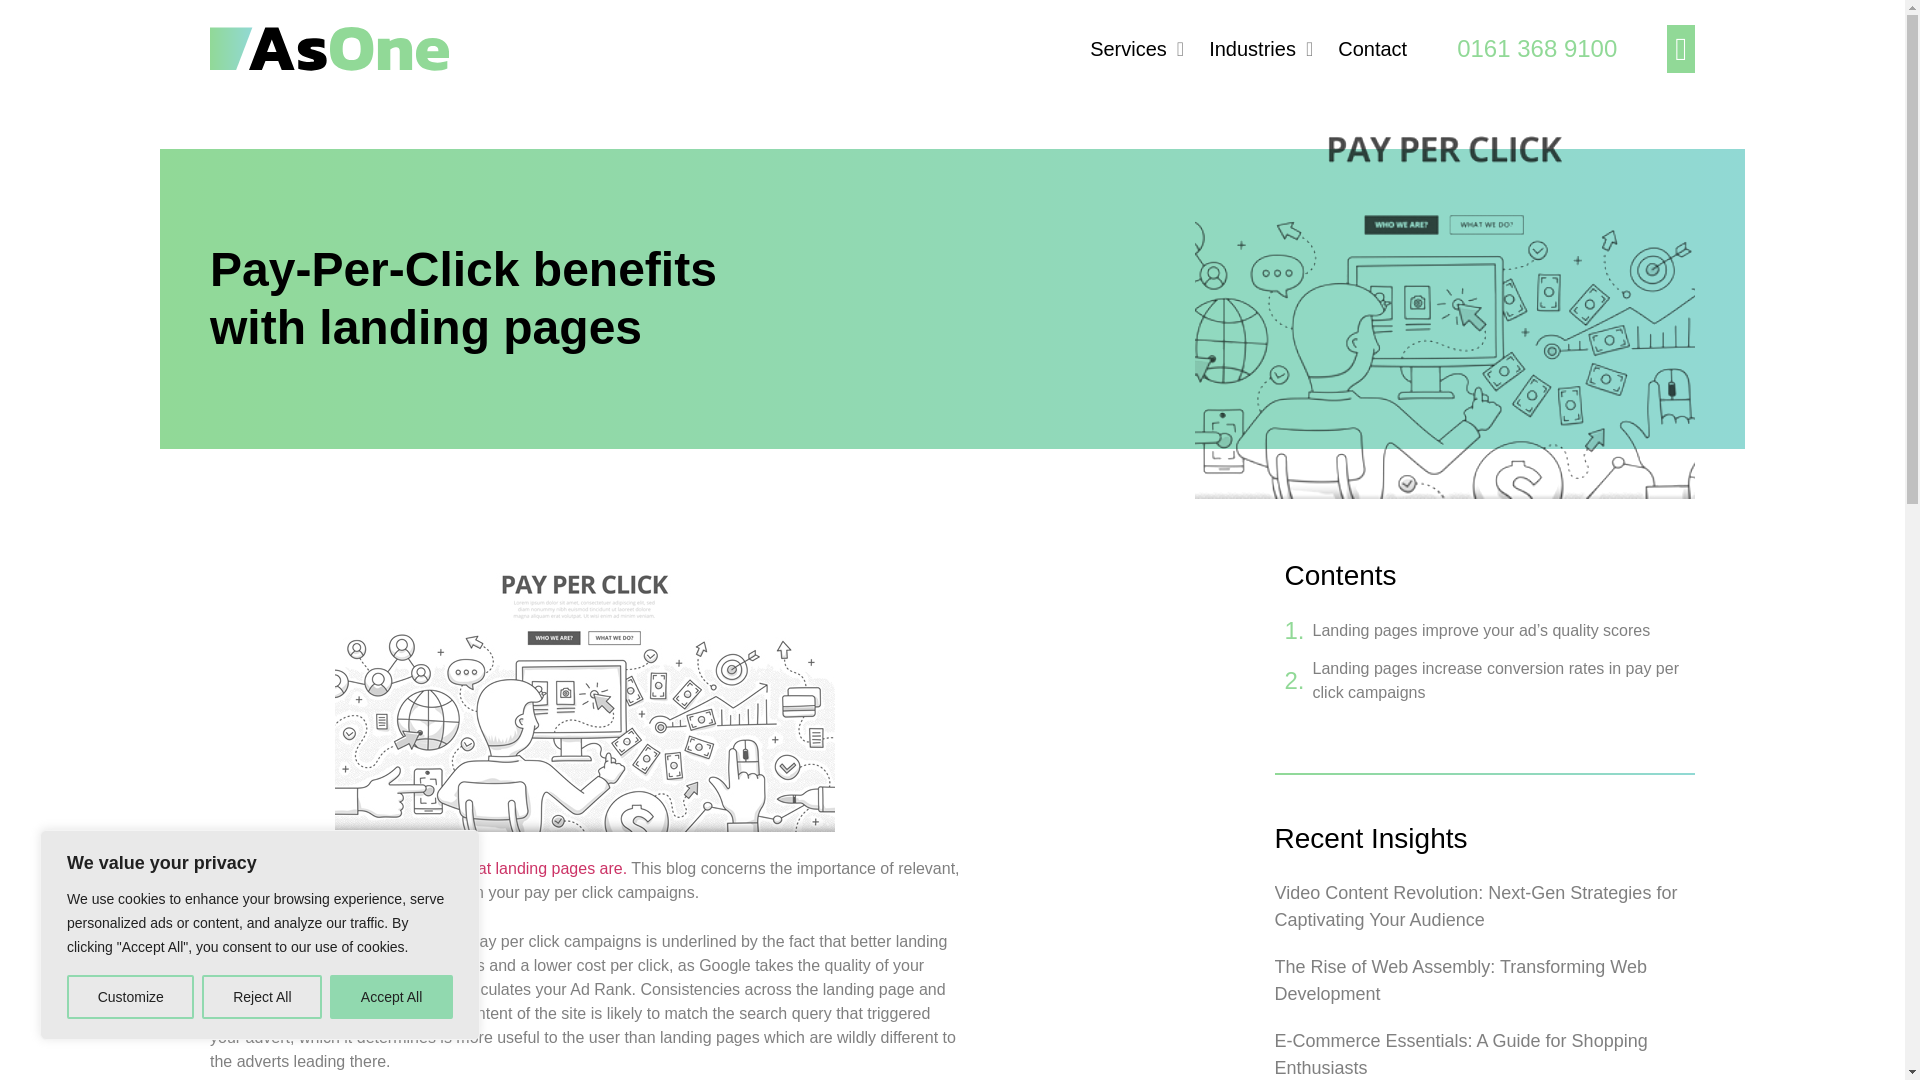 The image size is (1920, 1080). What do you see at coordinates (1261, 34) in the screenshot?
I see `Industries` at bounding box center [1261, 34].